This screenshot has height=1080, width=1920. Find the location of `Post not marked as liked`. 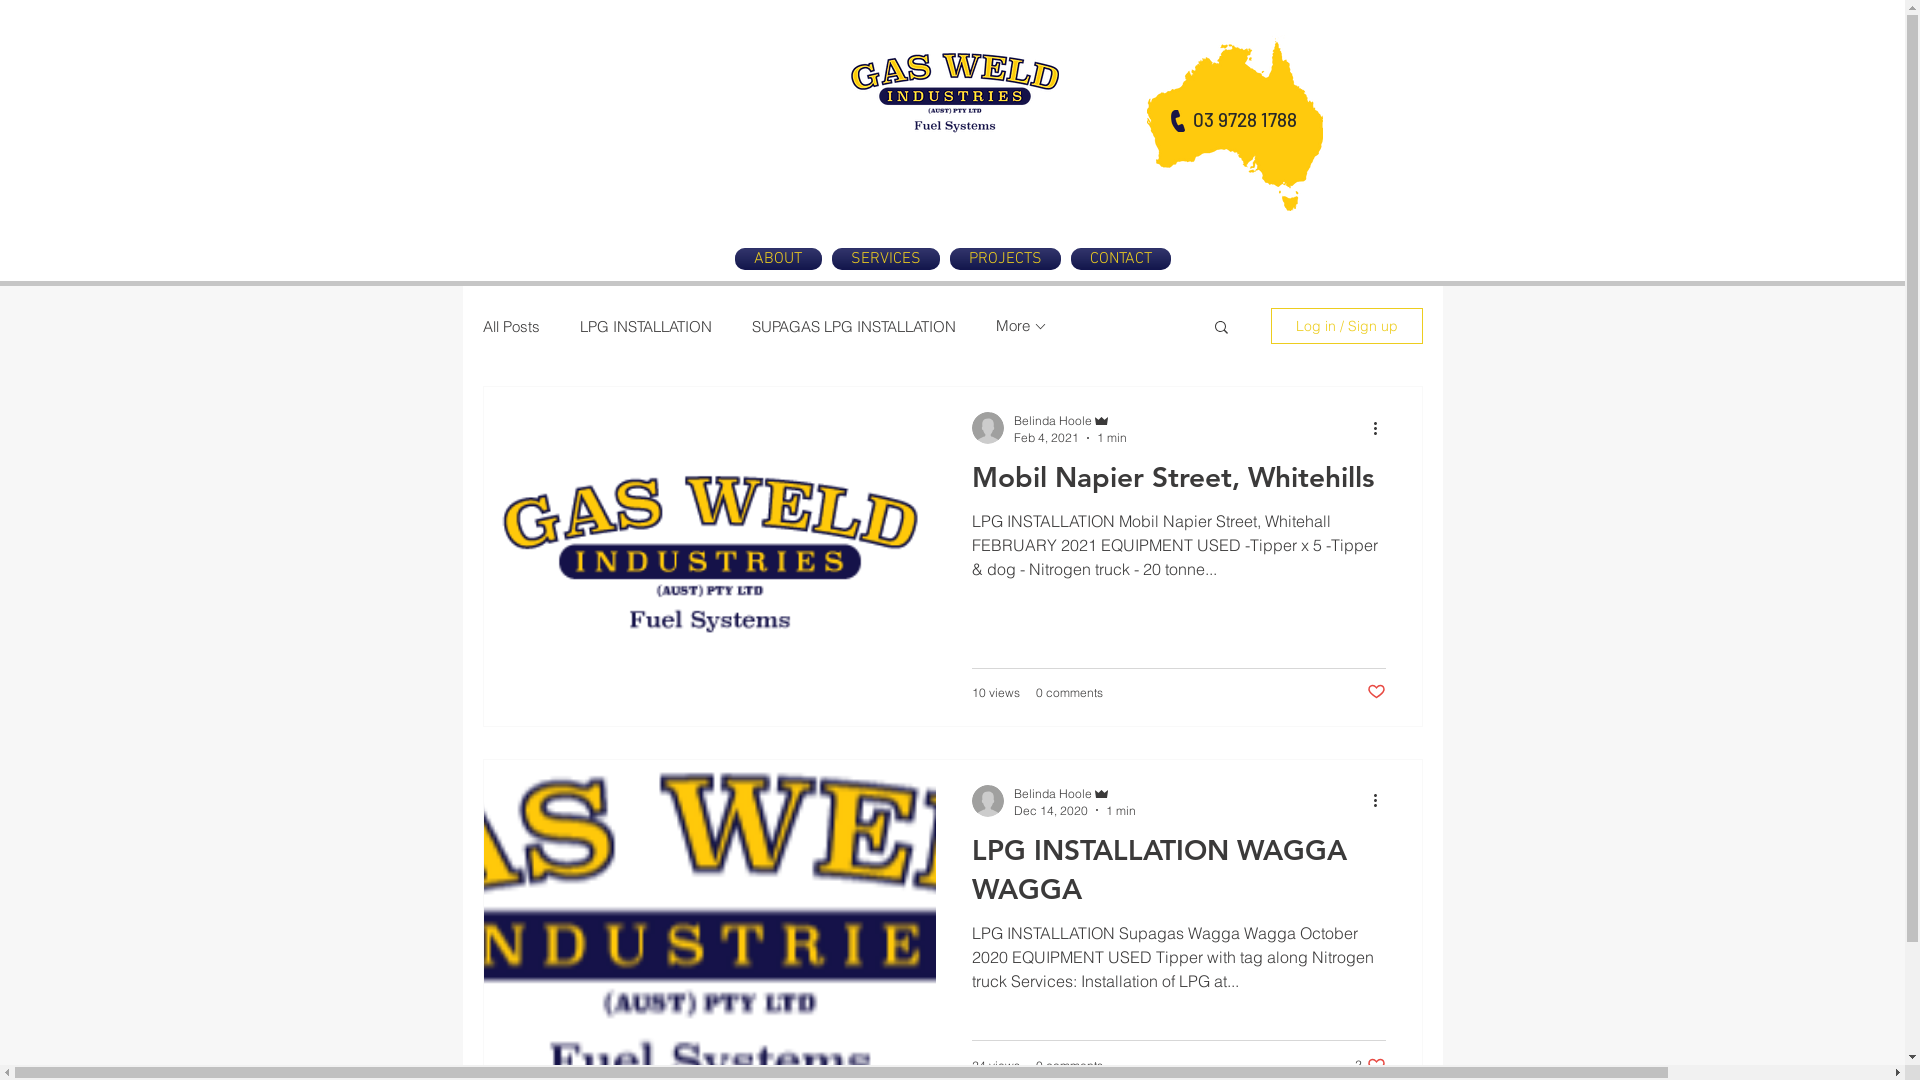

Post not marked as liked is located at coordinates (1376, 692).